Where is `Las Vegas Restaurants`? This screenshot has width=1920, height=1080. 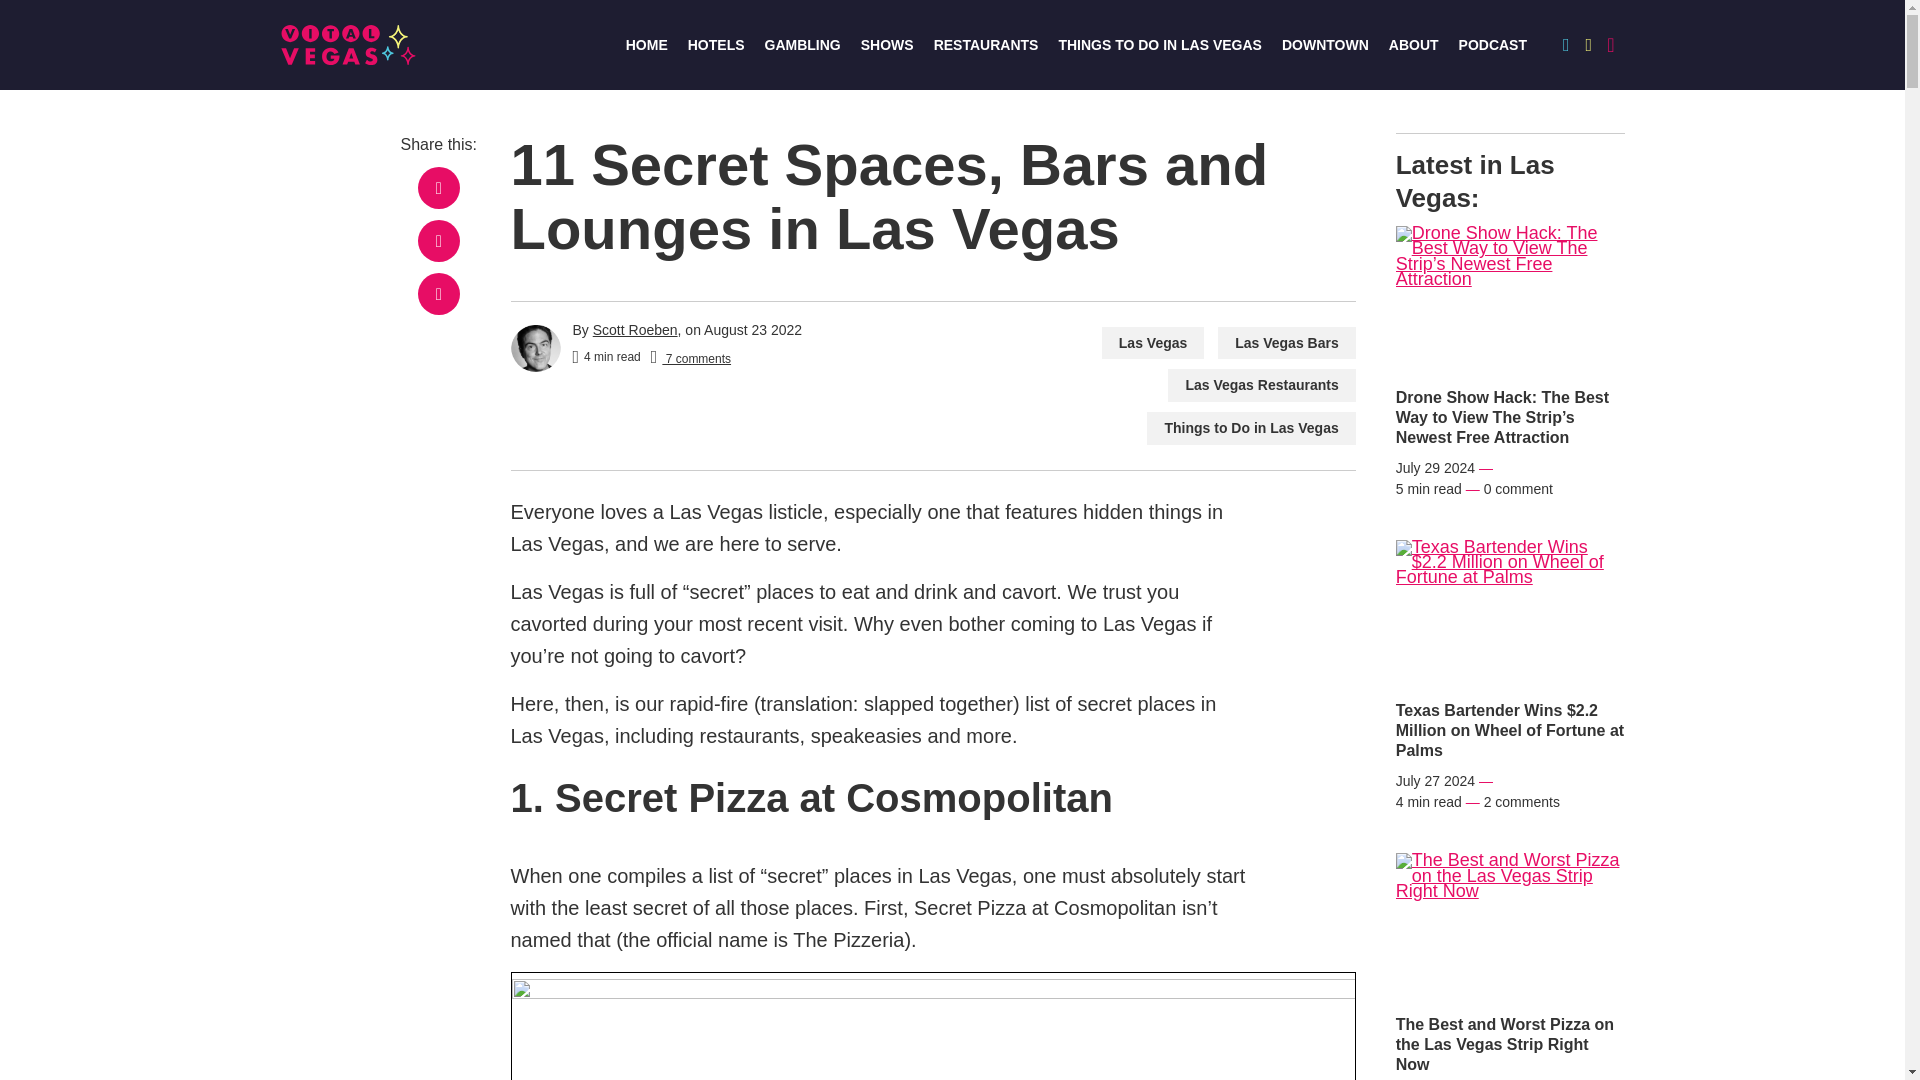
Las Vegas Restaurants is located at coordinates (1261, 385).